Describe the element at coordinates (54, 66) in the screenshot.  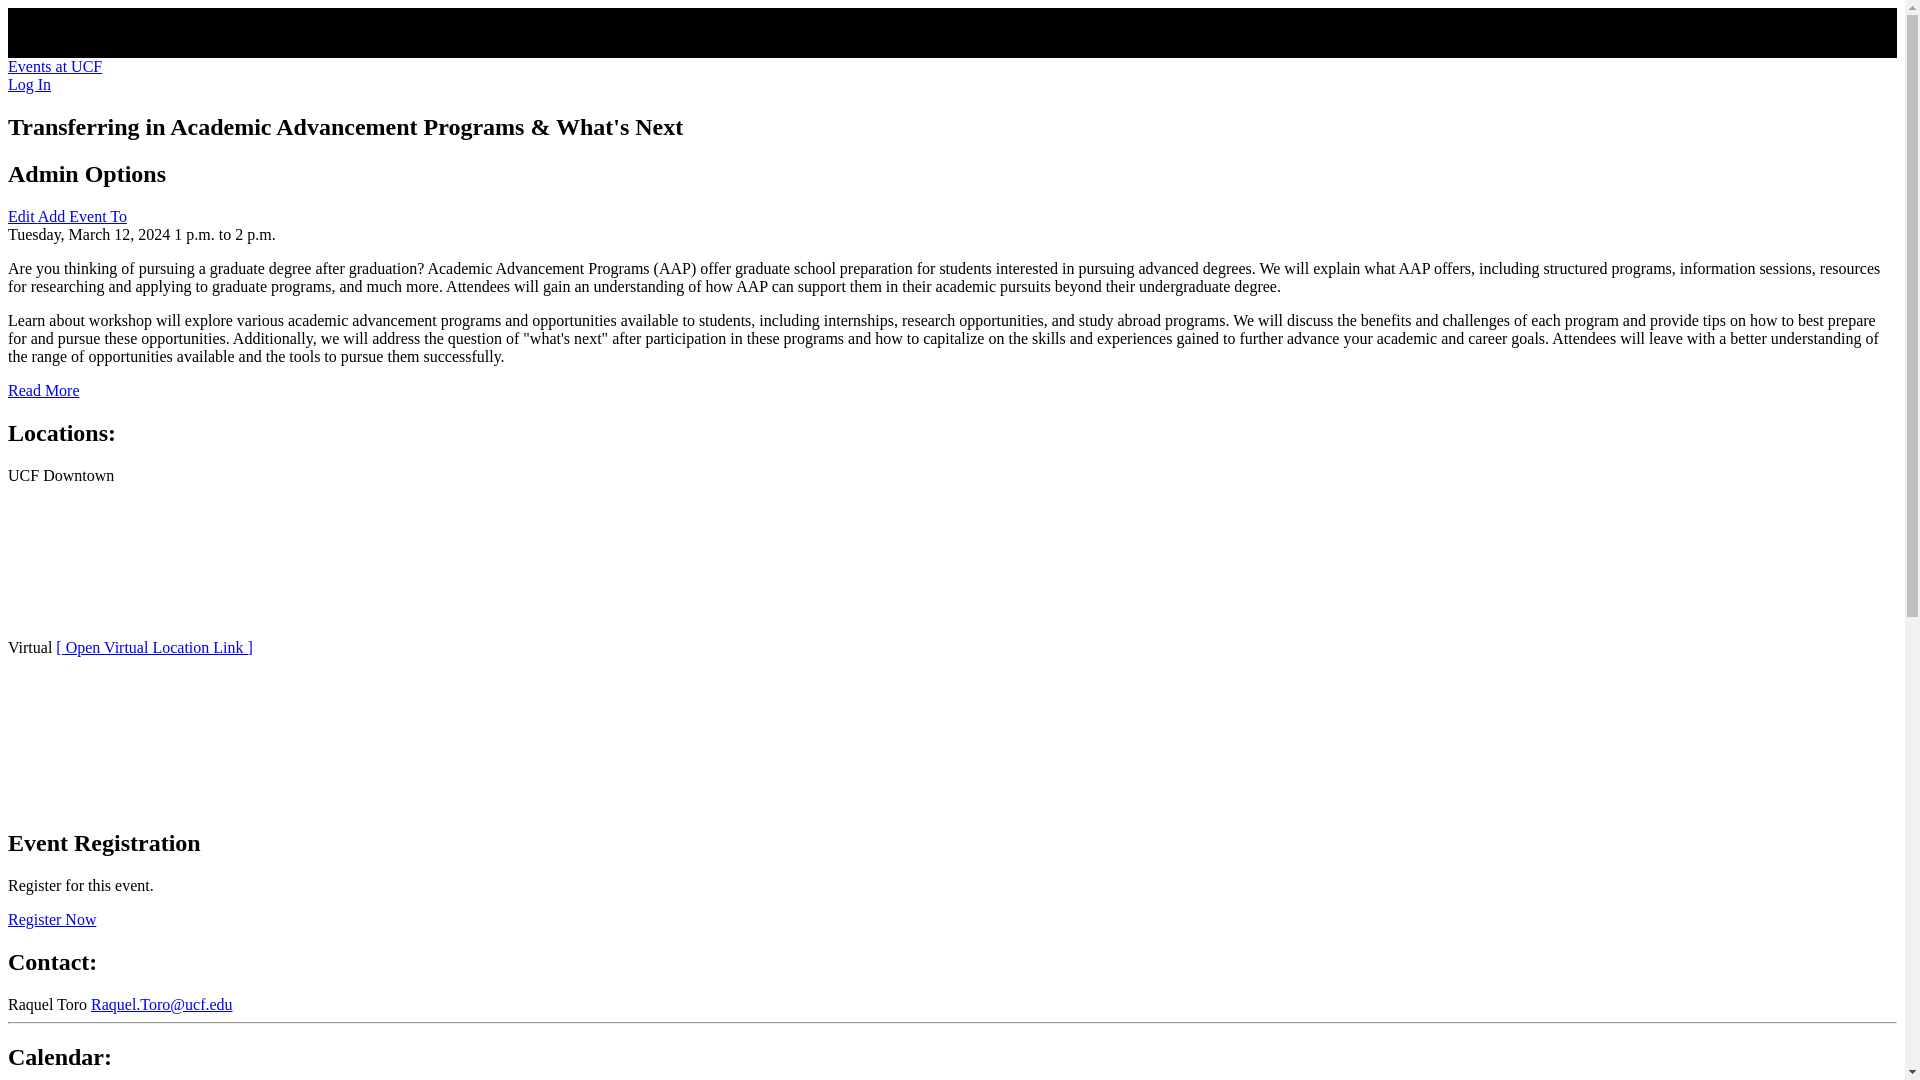
I see `Events at UCF` at that location.